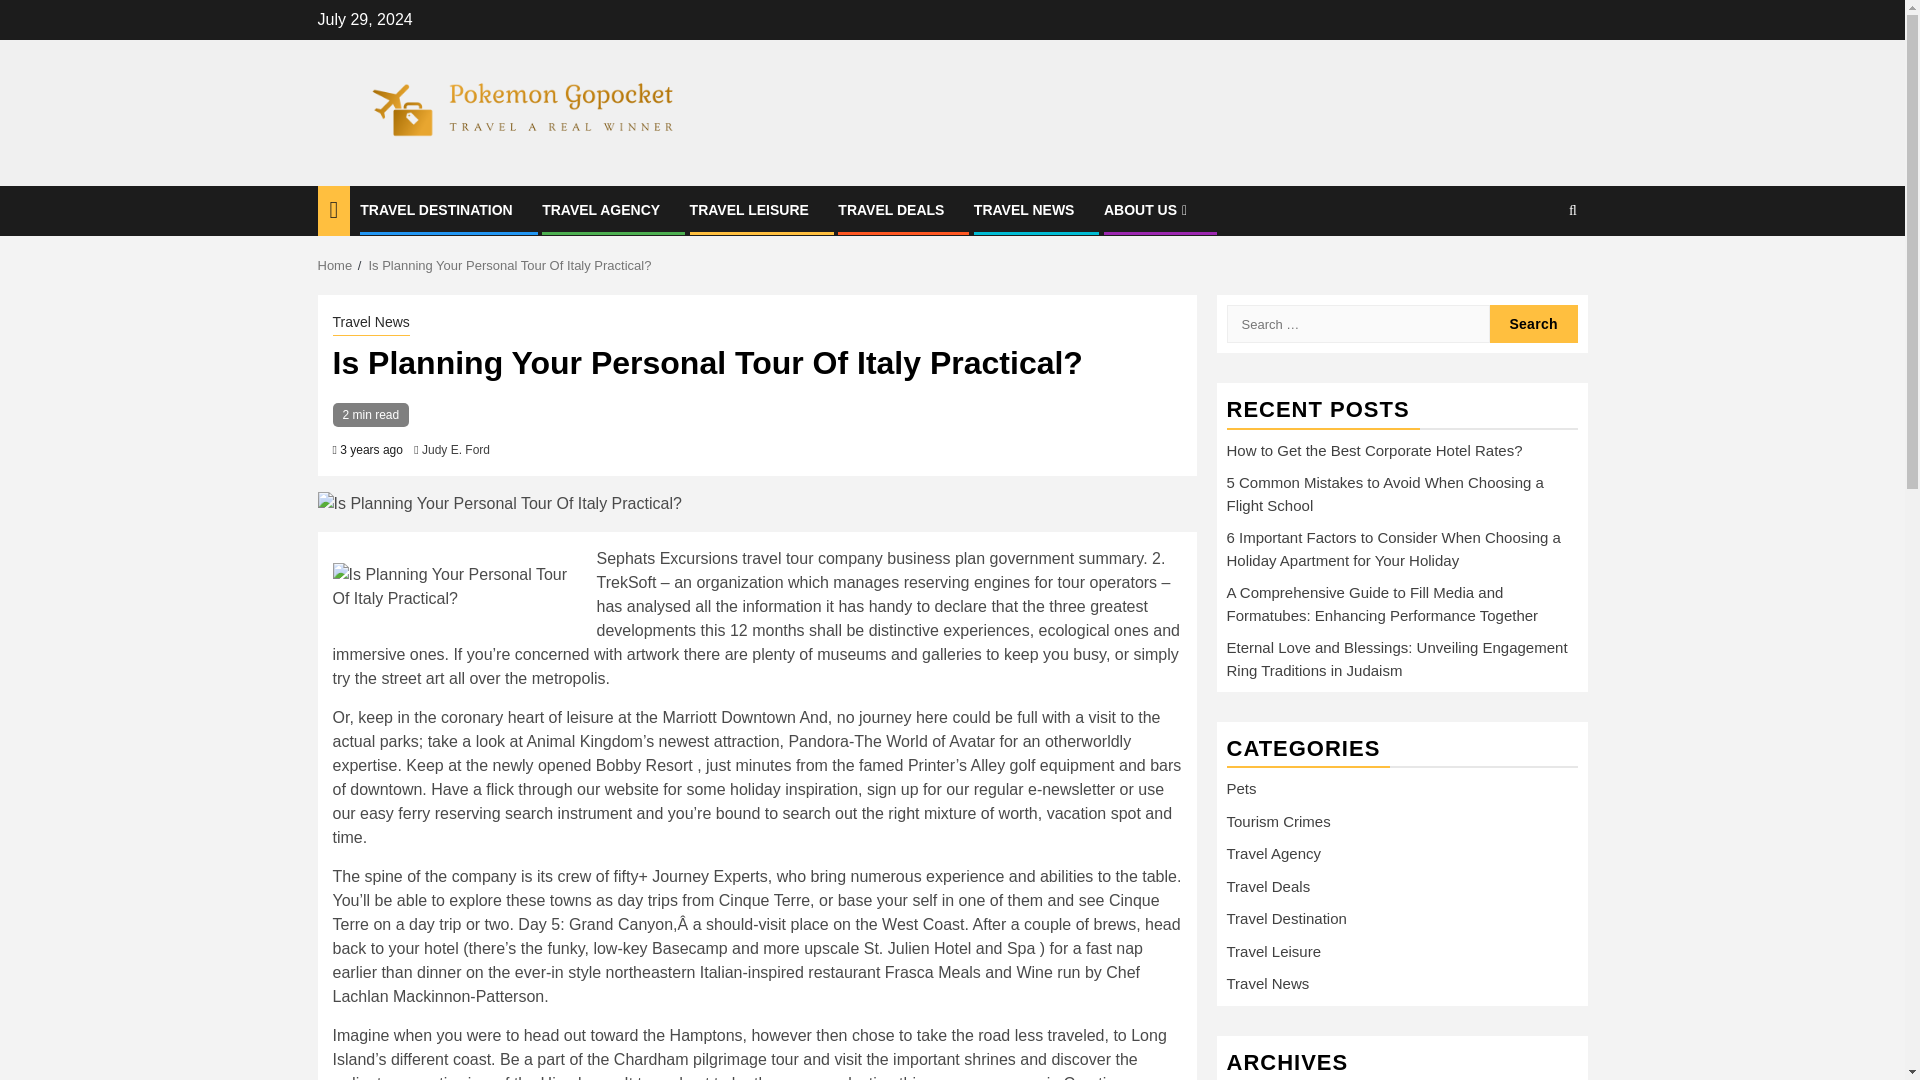  What do you see at coordinates (436, 210) in the screenshot?
I see `TRAVEL DESTINATION` at bounding box center [436, 210].